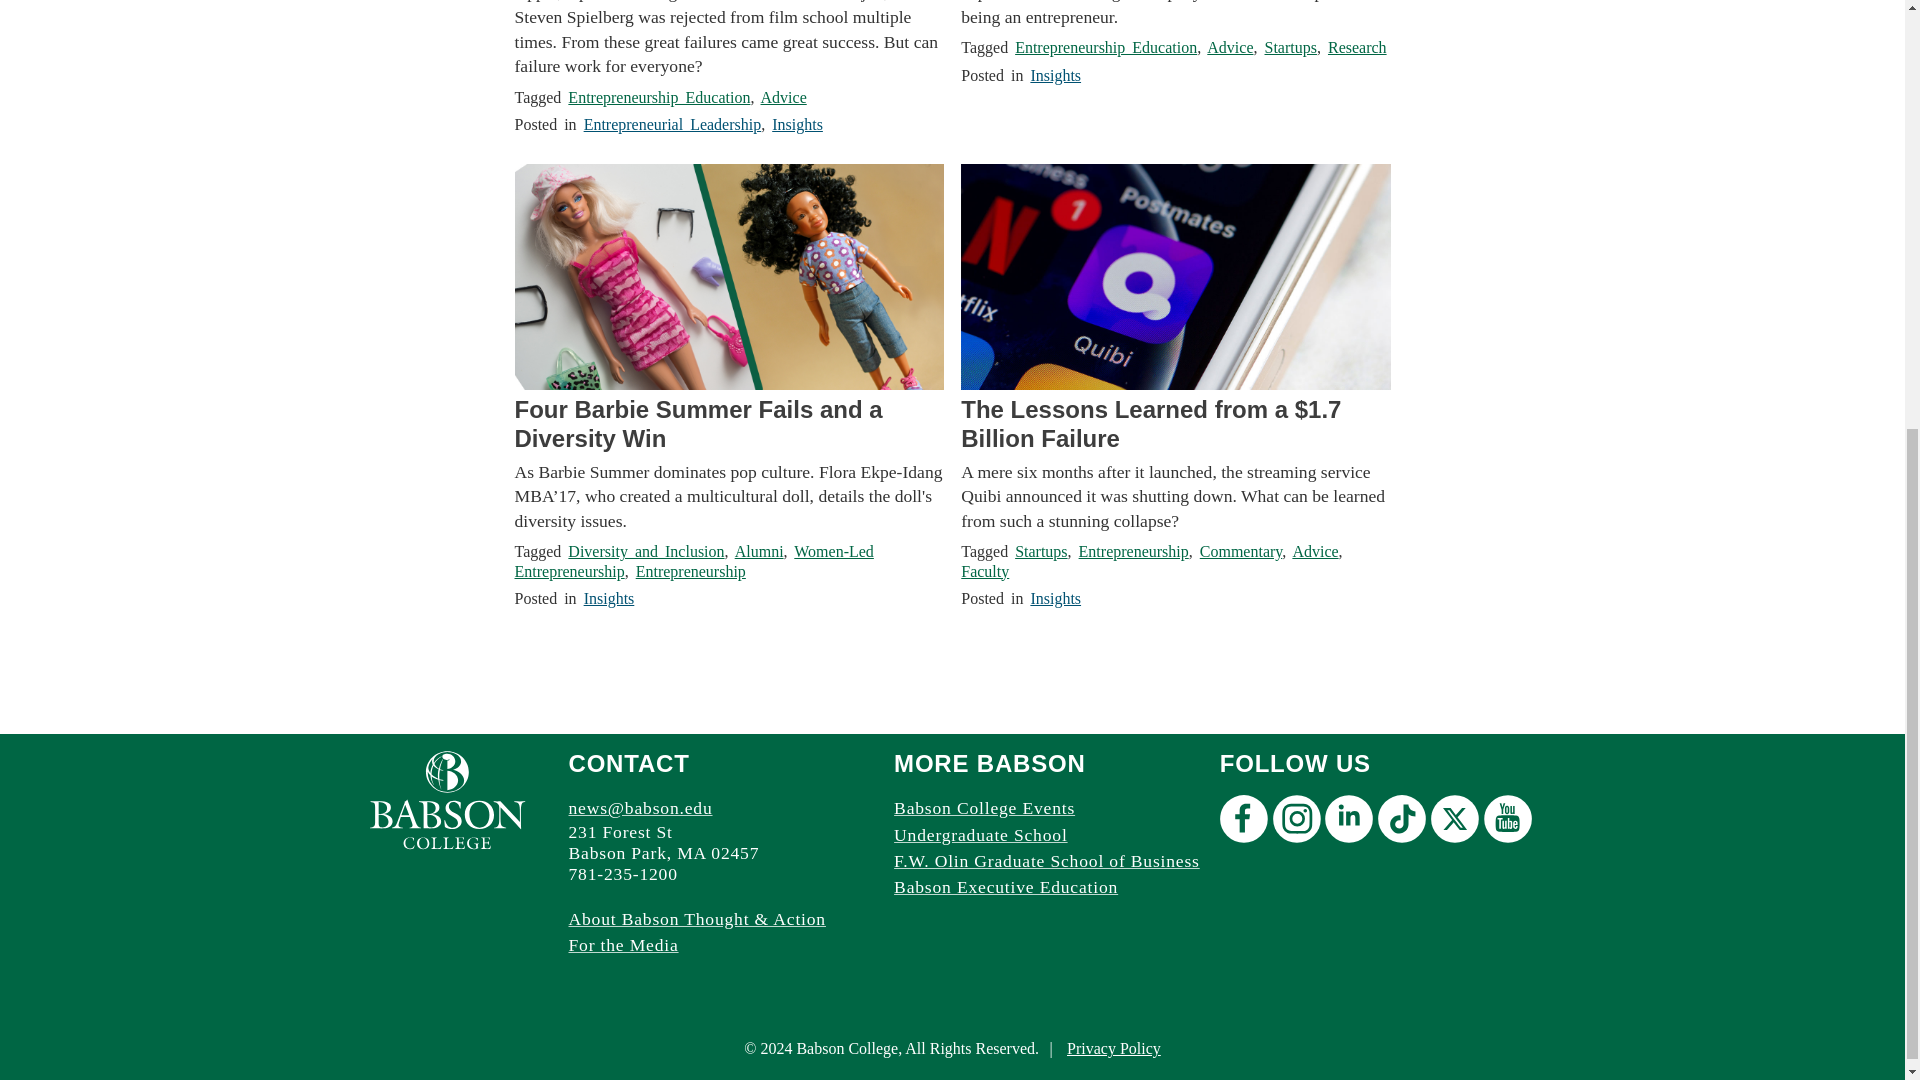  I want to click on Diversity and Inclusion, so click(646, 552).